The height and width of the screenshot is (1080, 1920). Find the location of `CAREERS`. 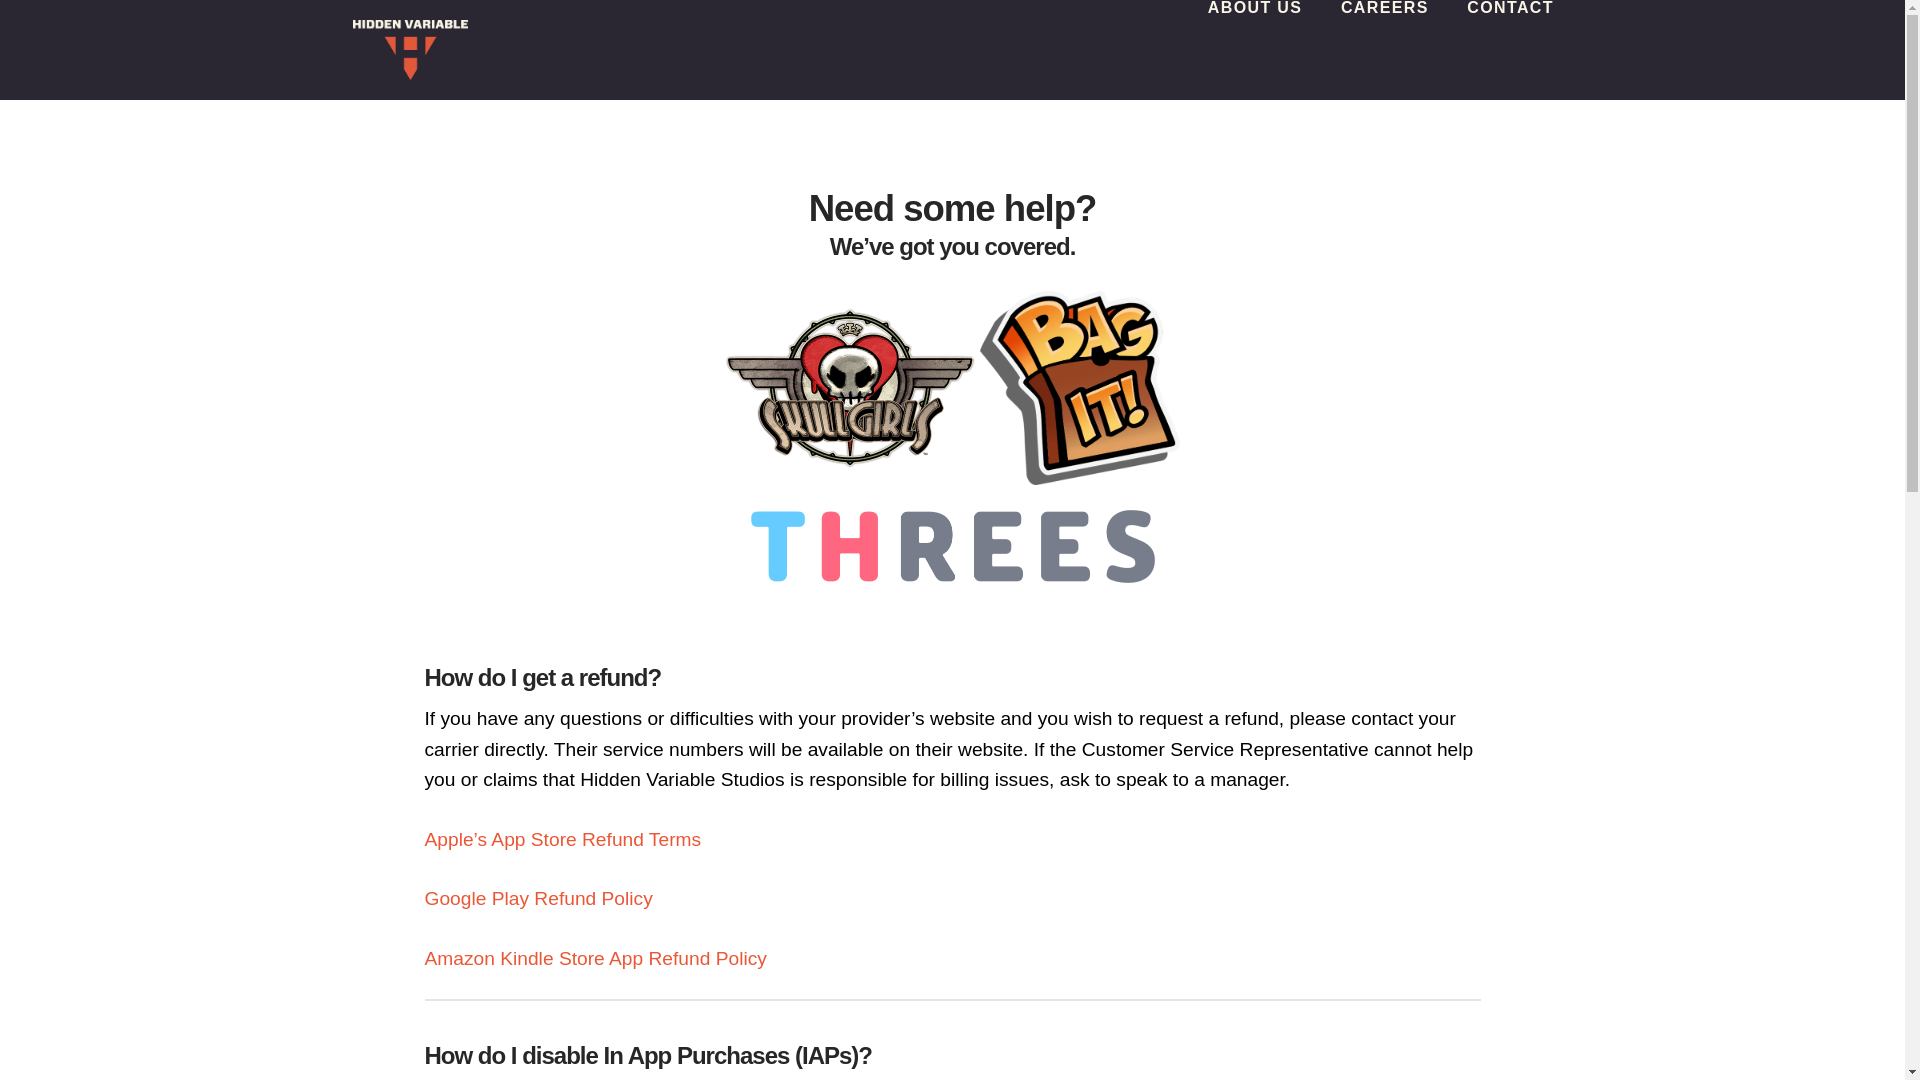

CAREERS is located at coordinates (1384, 50).